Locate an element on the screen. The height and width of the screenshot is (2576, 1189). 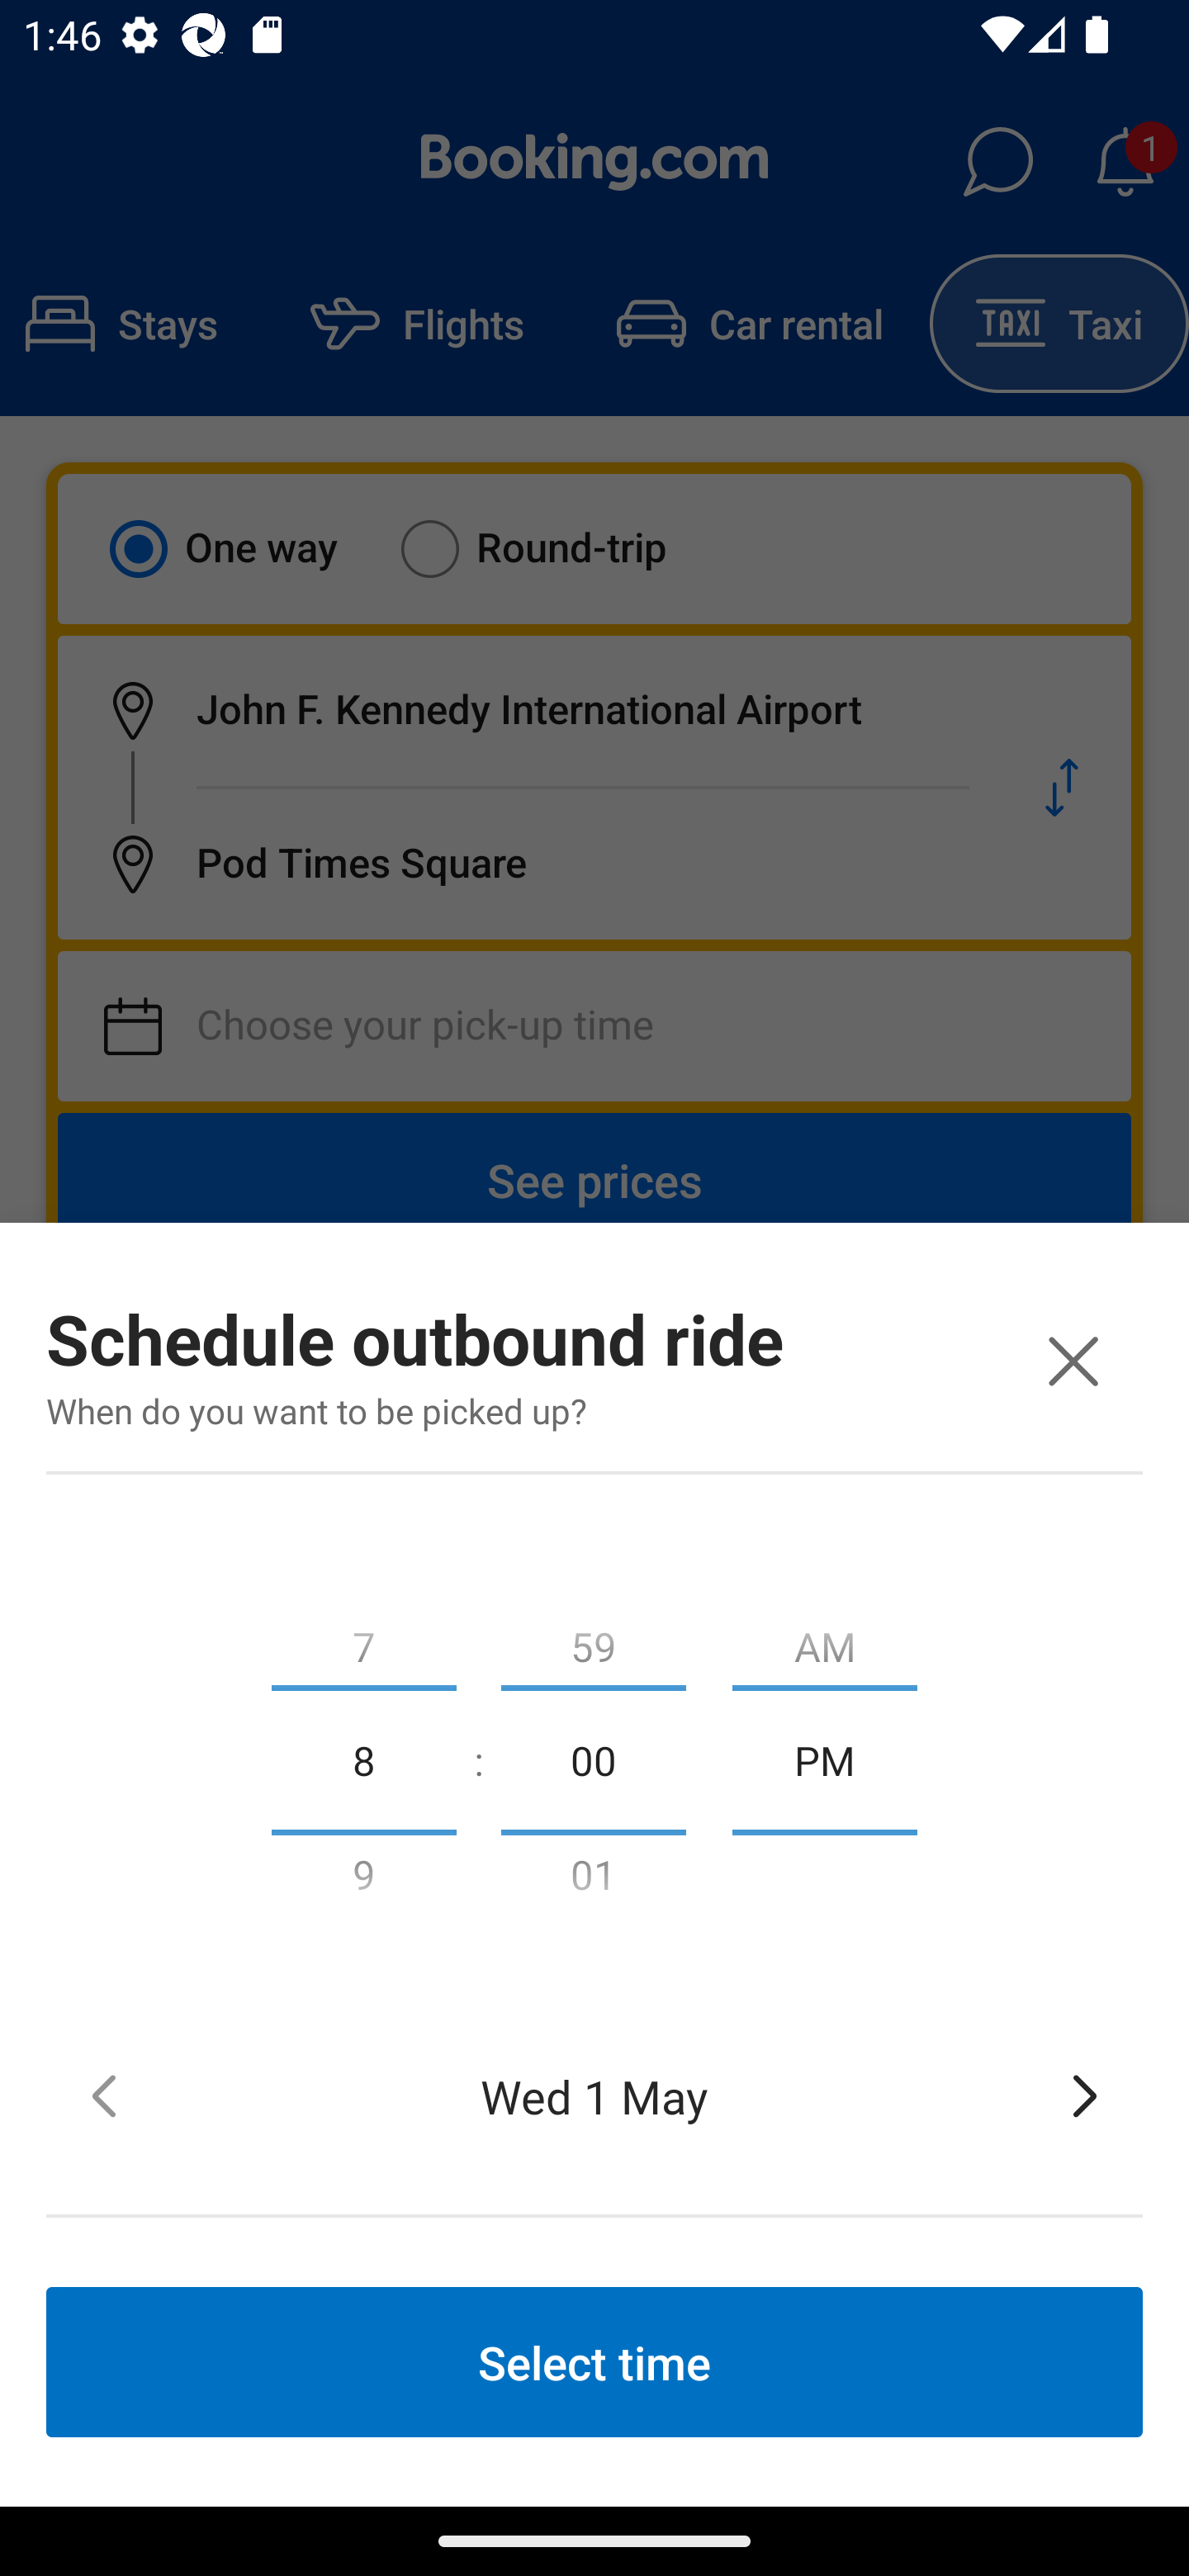
59 is located at coordinates (593, 1640).